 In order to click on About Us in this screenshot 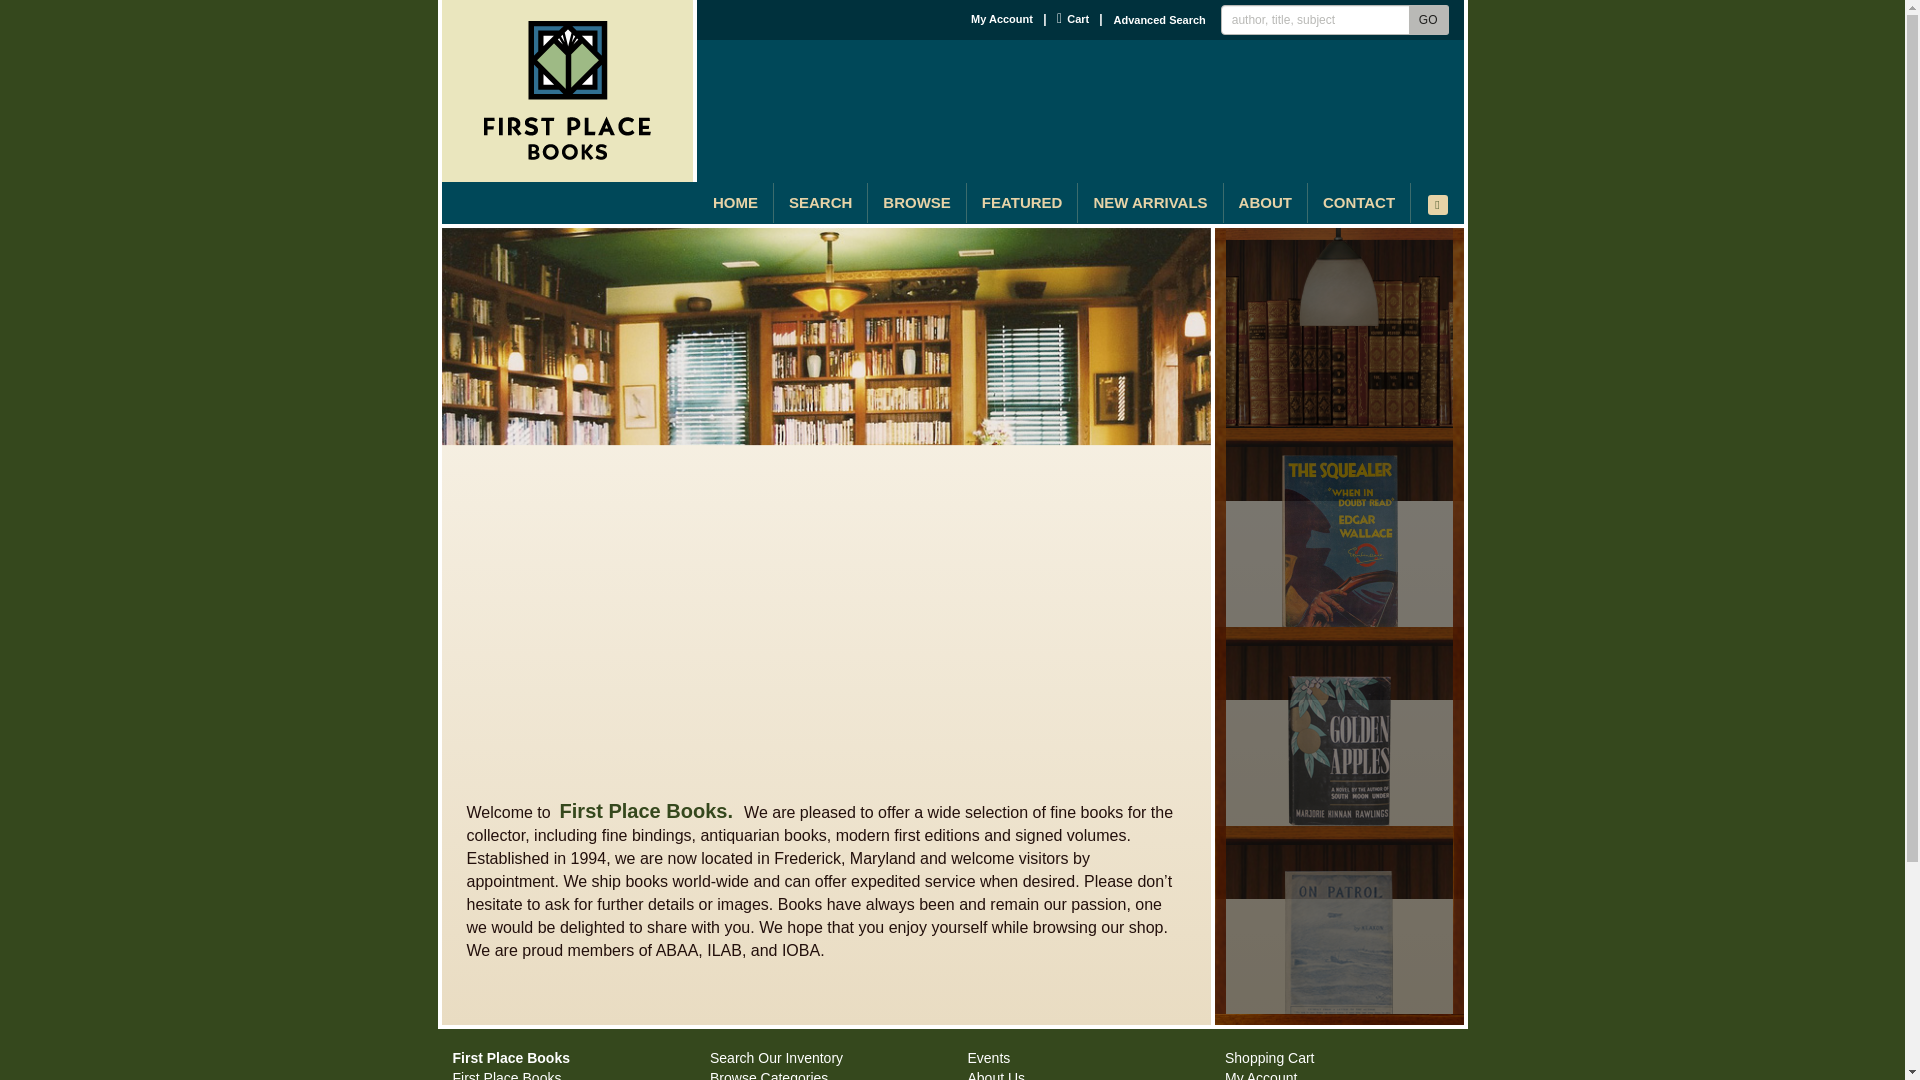, I will do `click(820, 202)`.